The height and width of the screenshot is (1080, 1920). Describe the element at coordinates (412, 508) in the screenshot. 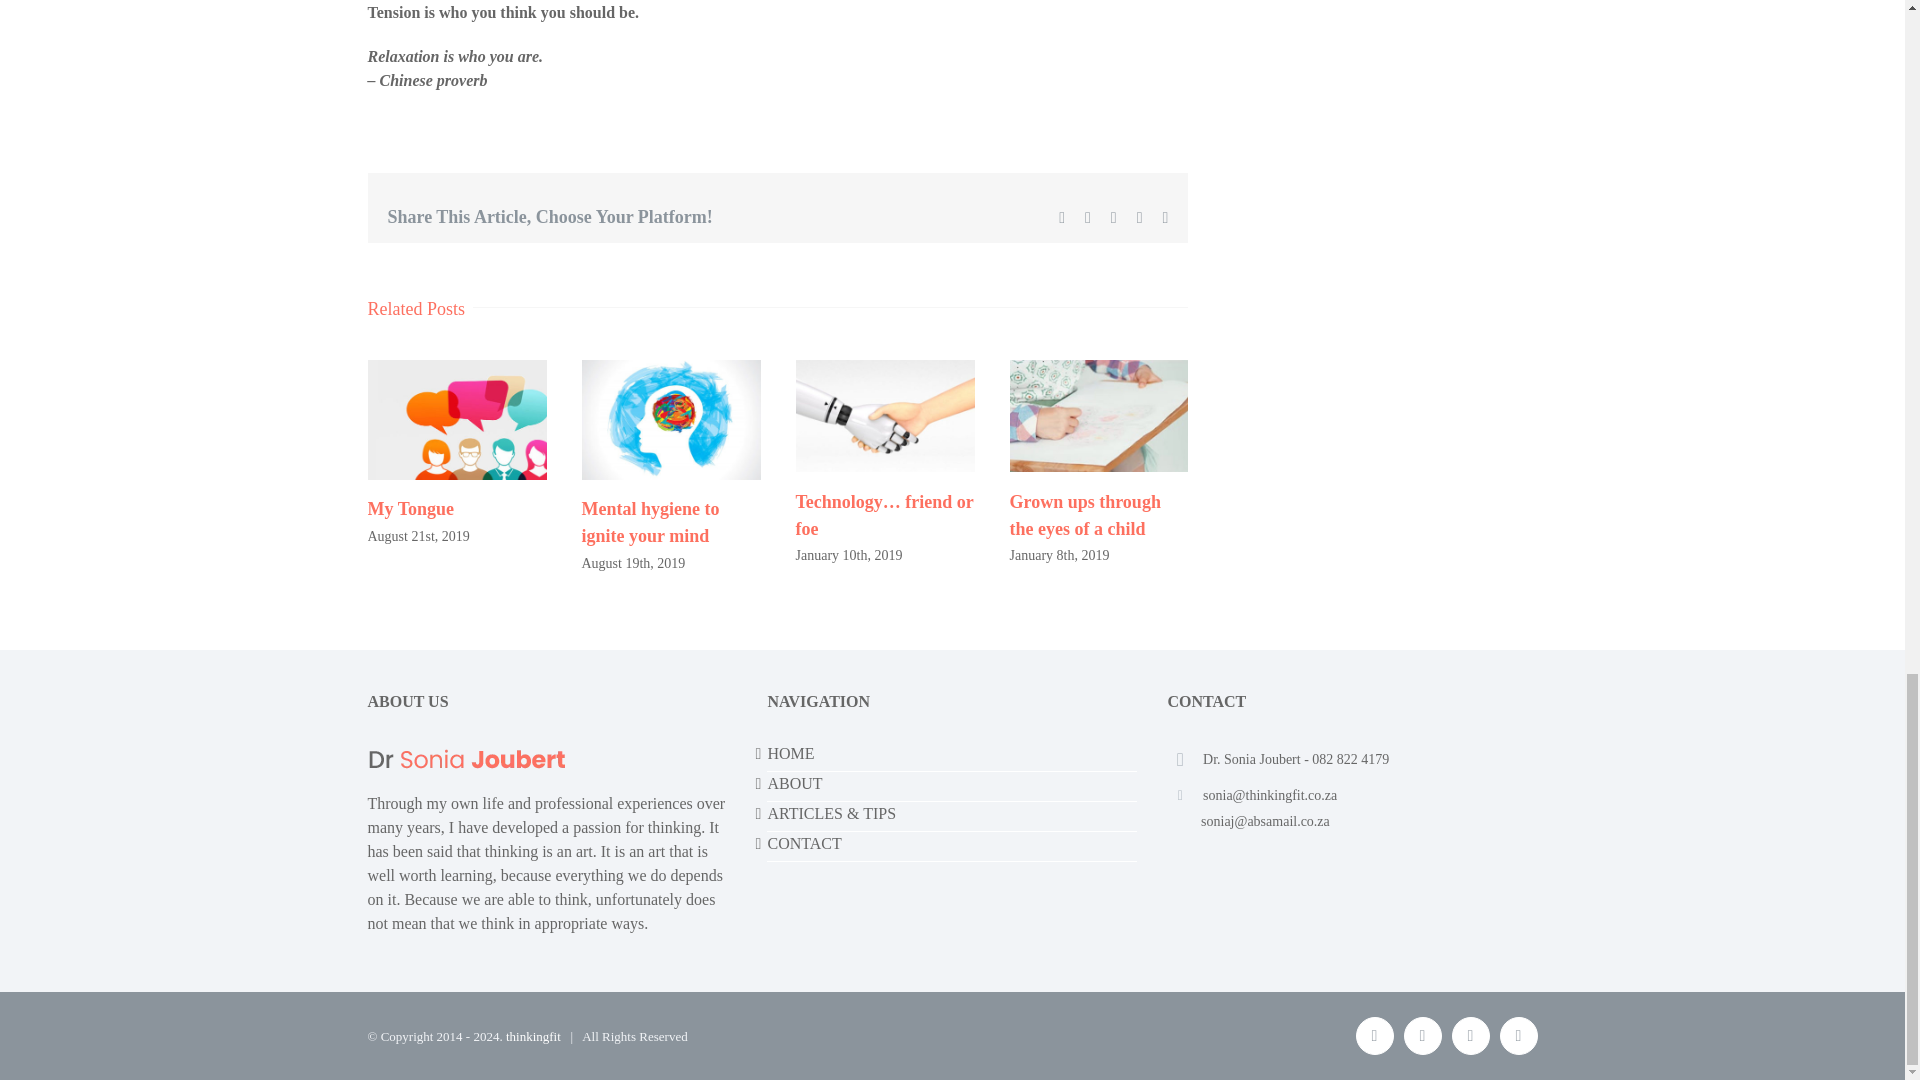

I see `My Tongue` at that location.